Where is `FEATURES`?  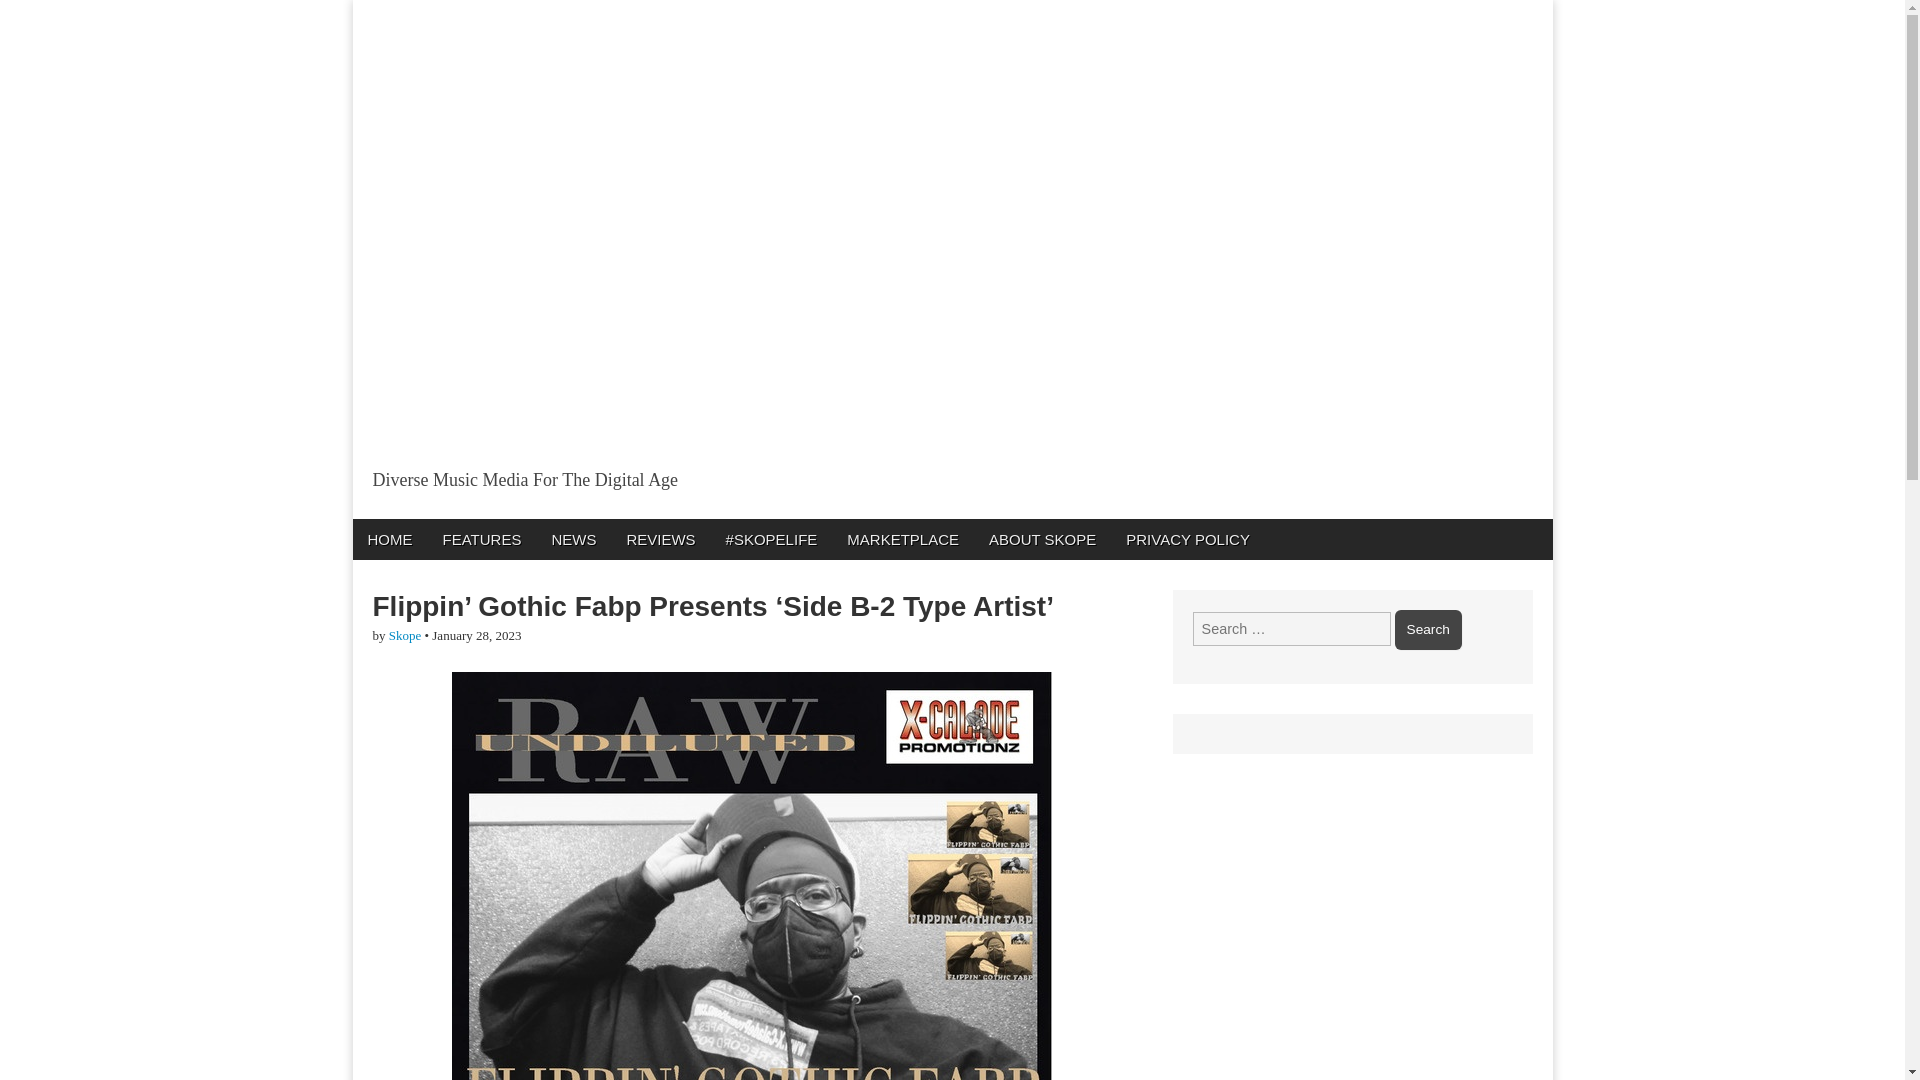 FEATURES is located at coordinates (482, 538).